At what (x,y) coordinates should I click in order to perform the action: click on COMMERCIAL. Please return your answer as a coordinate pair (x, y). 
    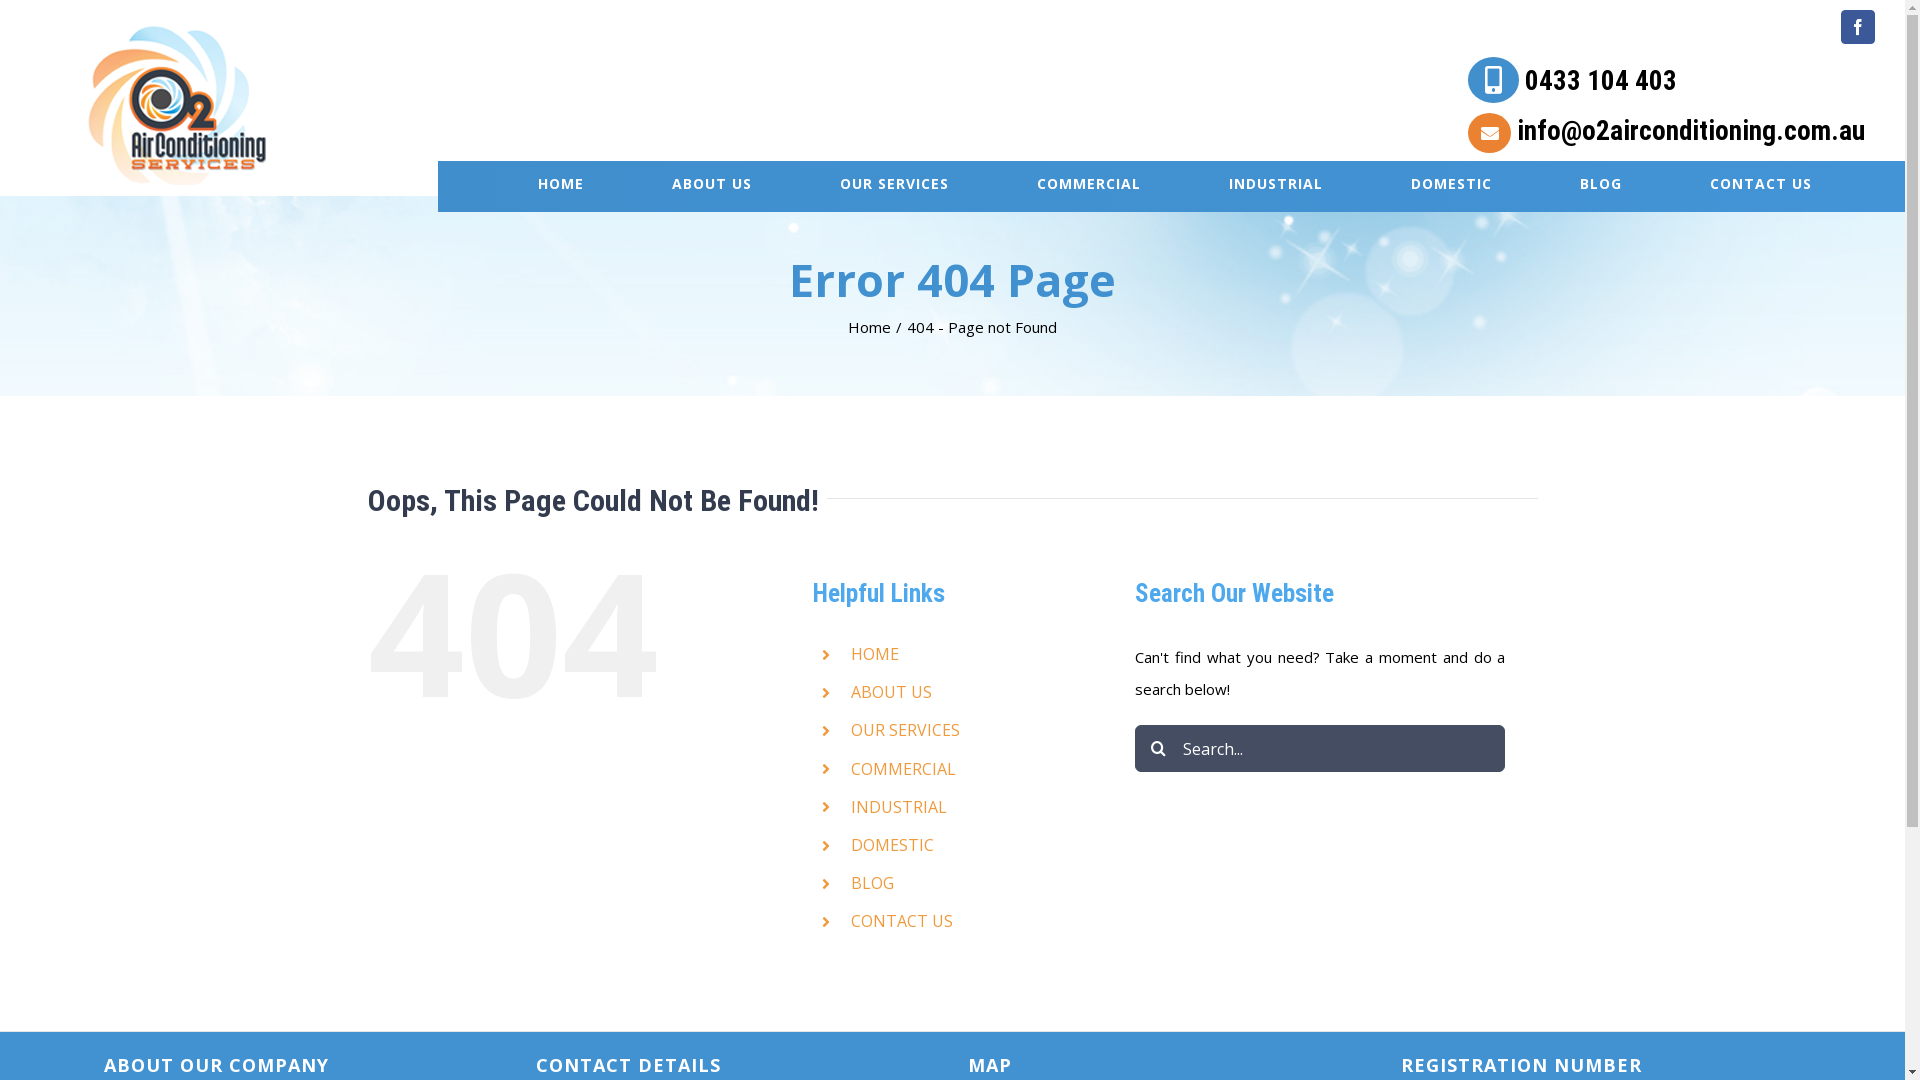
    Looking at the image, I should click on (1089, 186).